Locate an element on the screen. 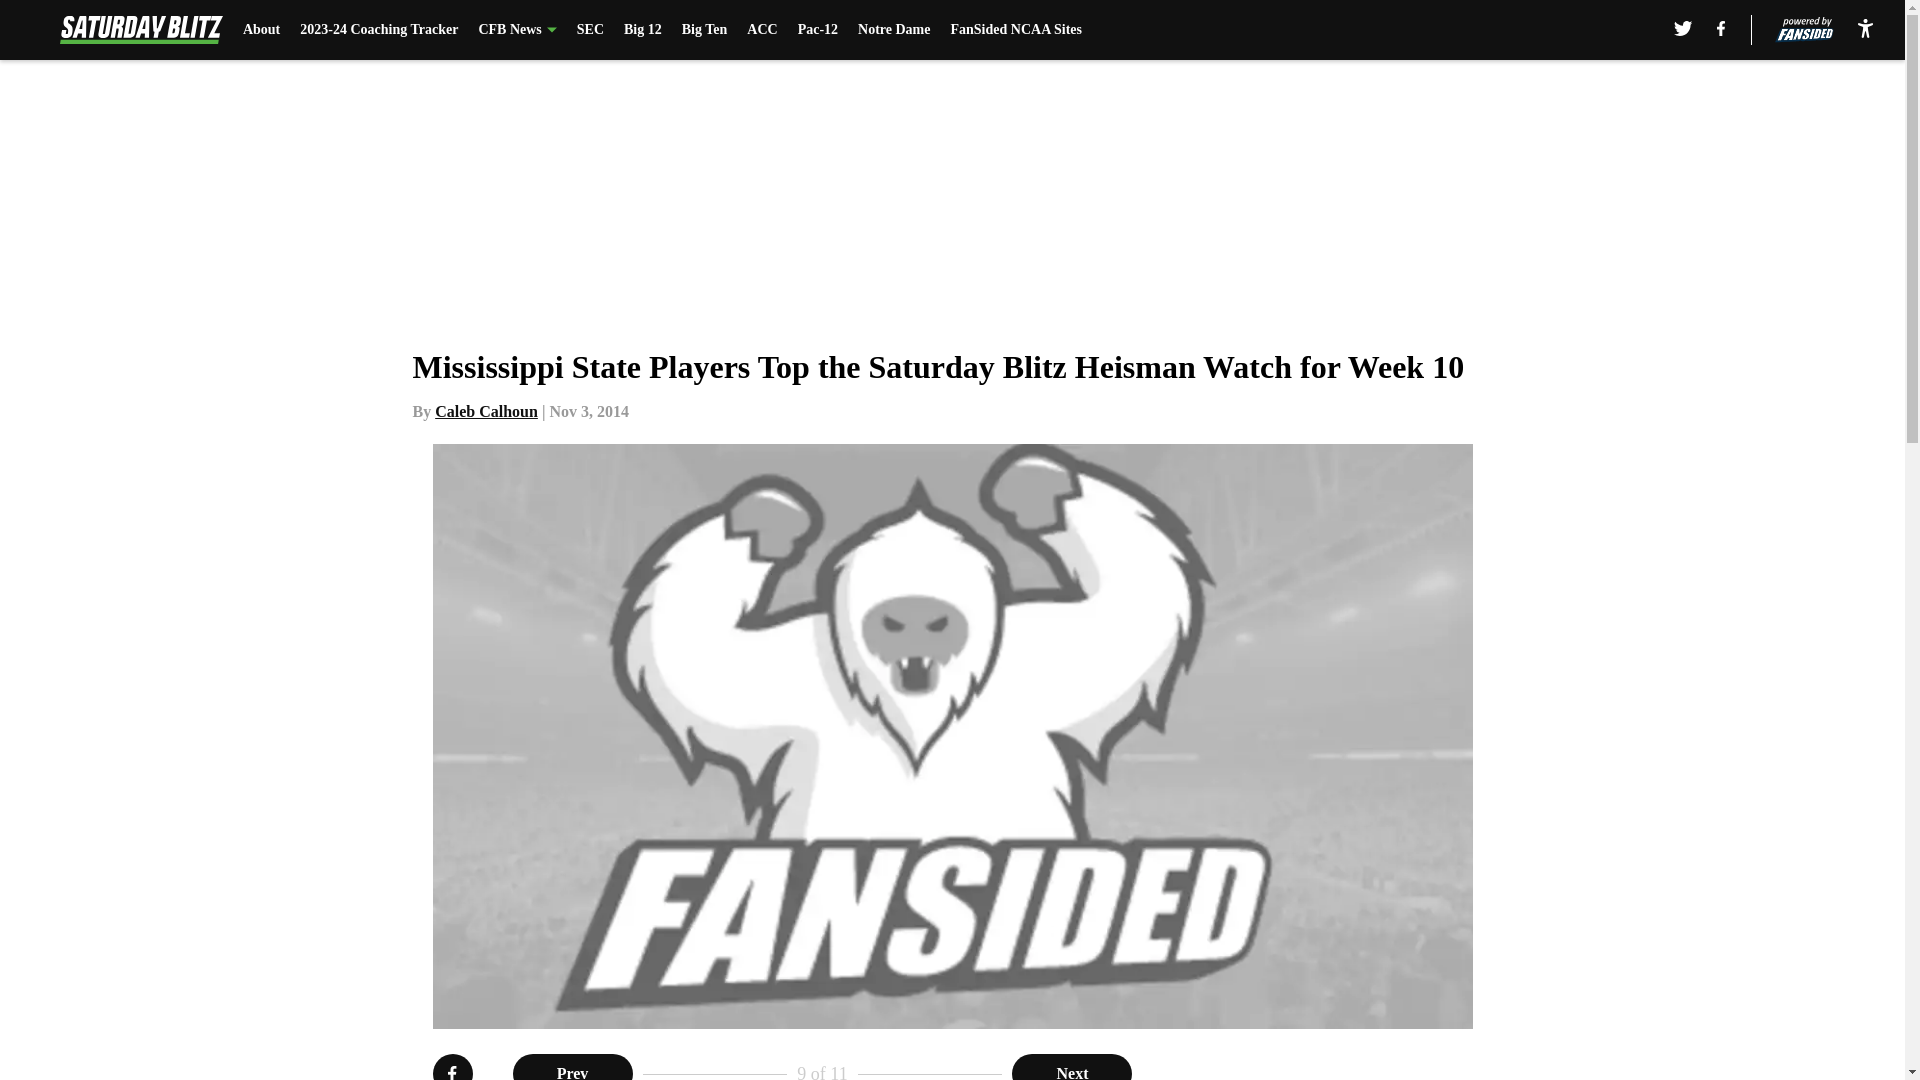 The width and height of the screenshot is (1920, 1080). Next is located at coordinates (1072, 1067).